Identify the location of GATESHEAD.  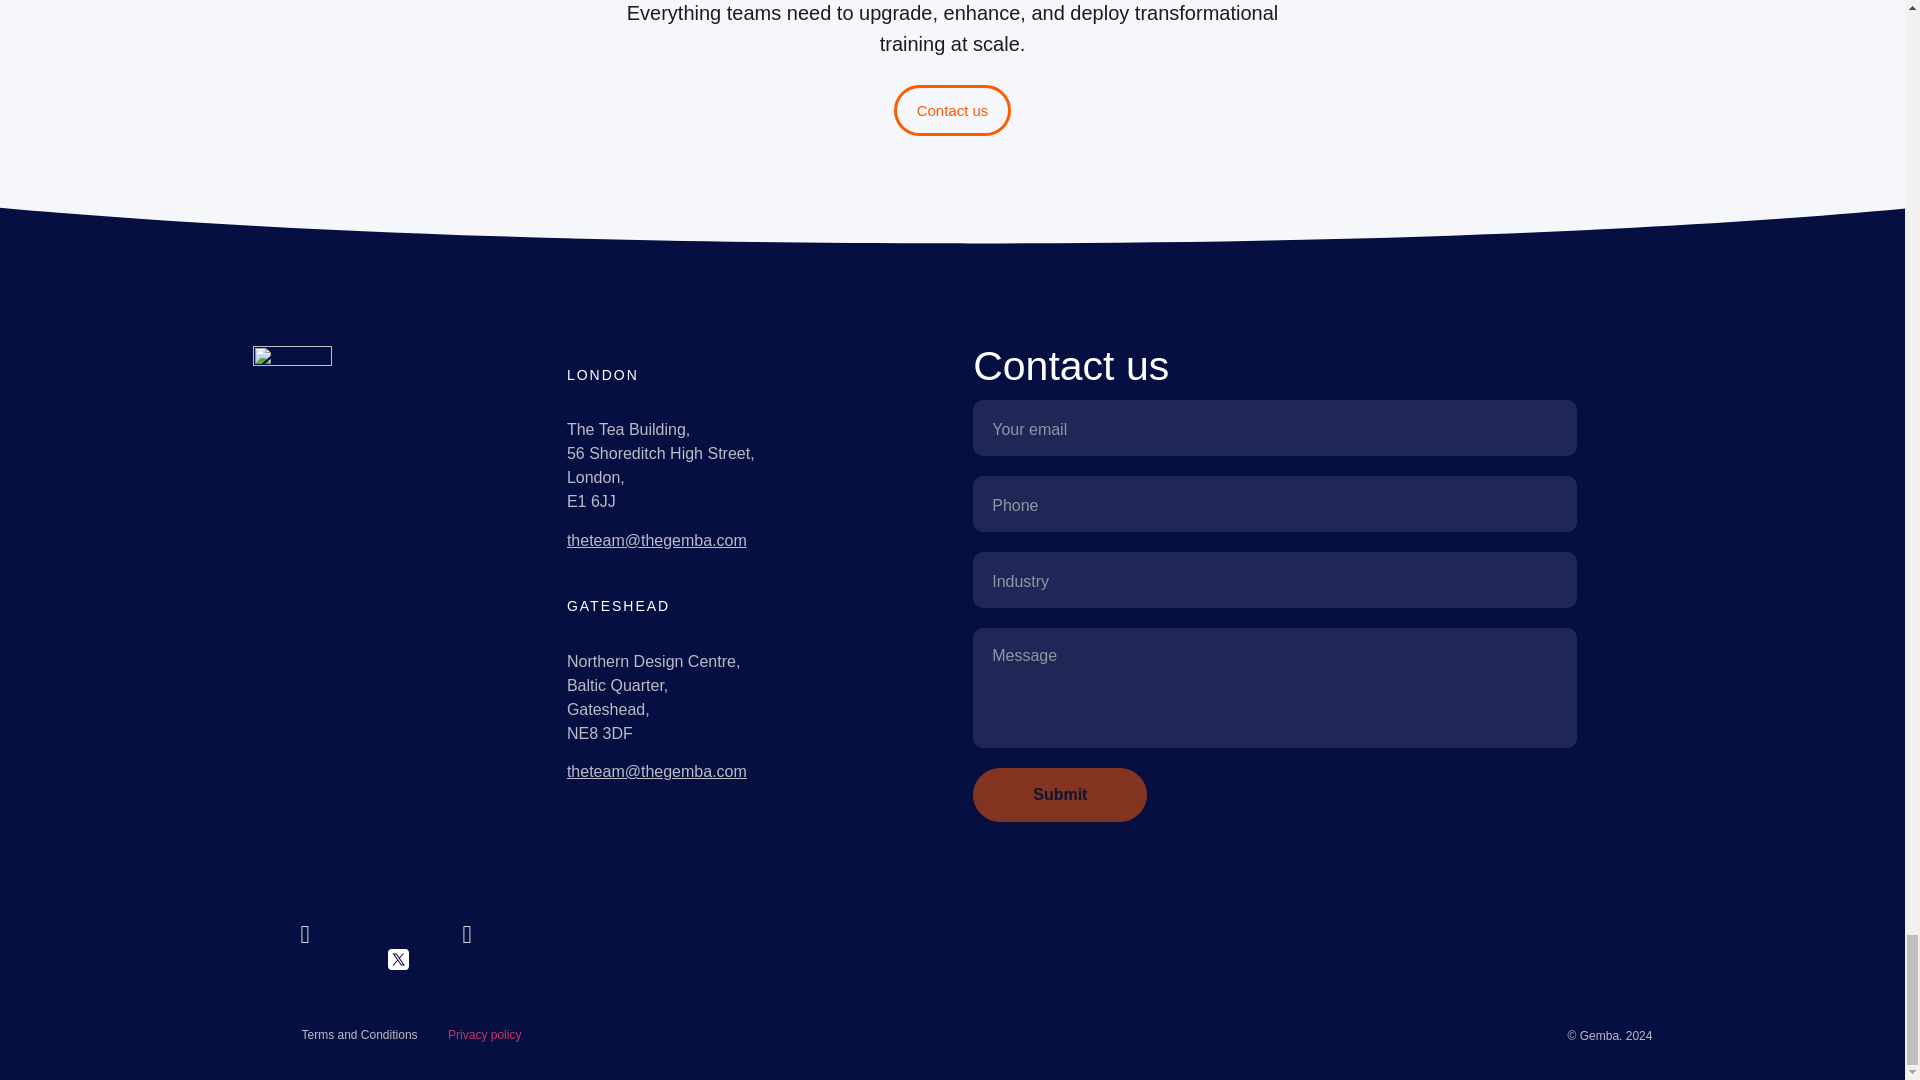
(685, 598).